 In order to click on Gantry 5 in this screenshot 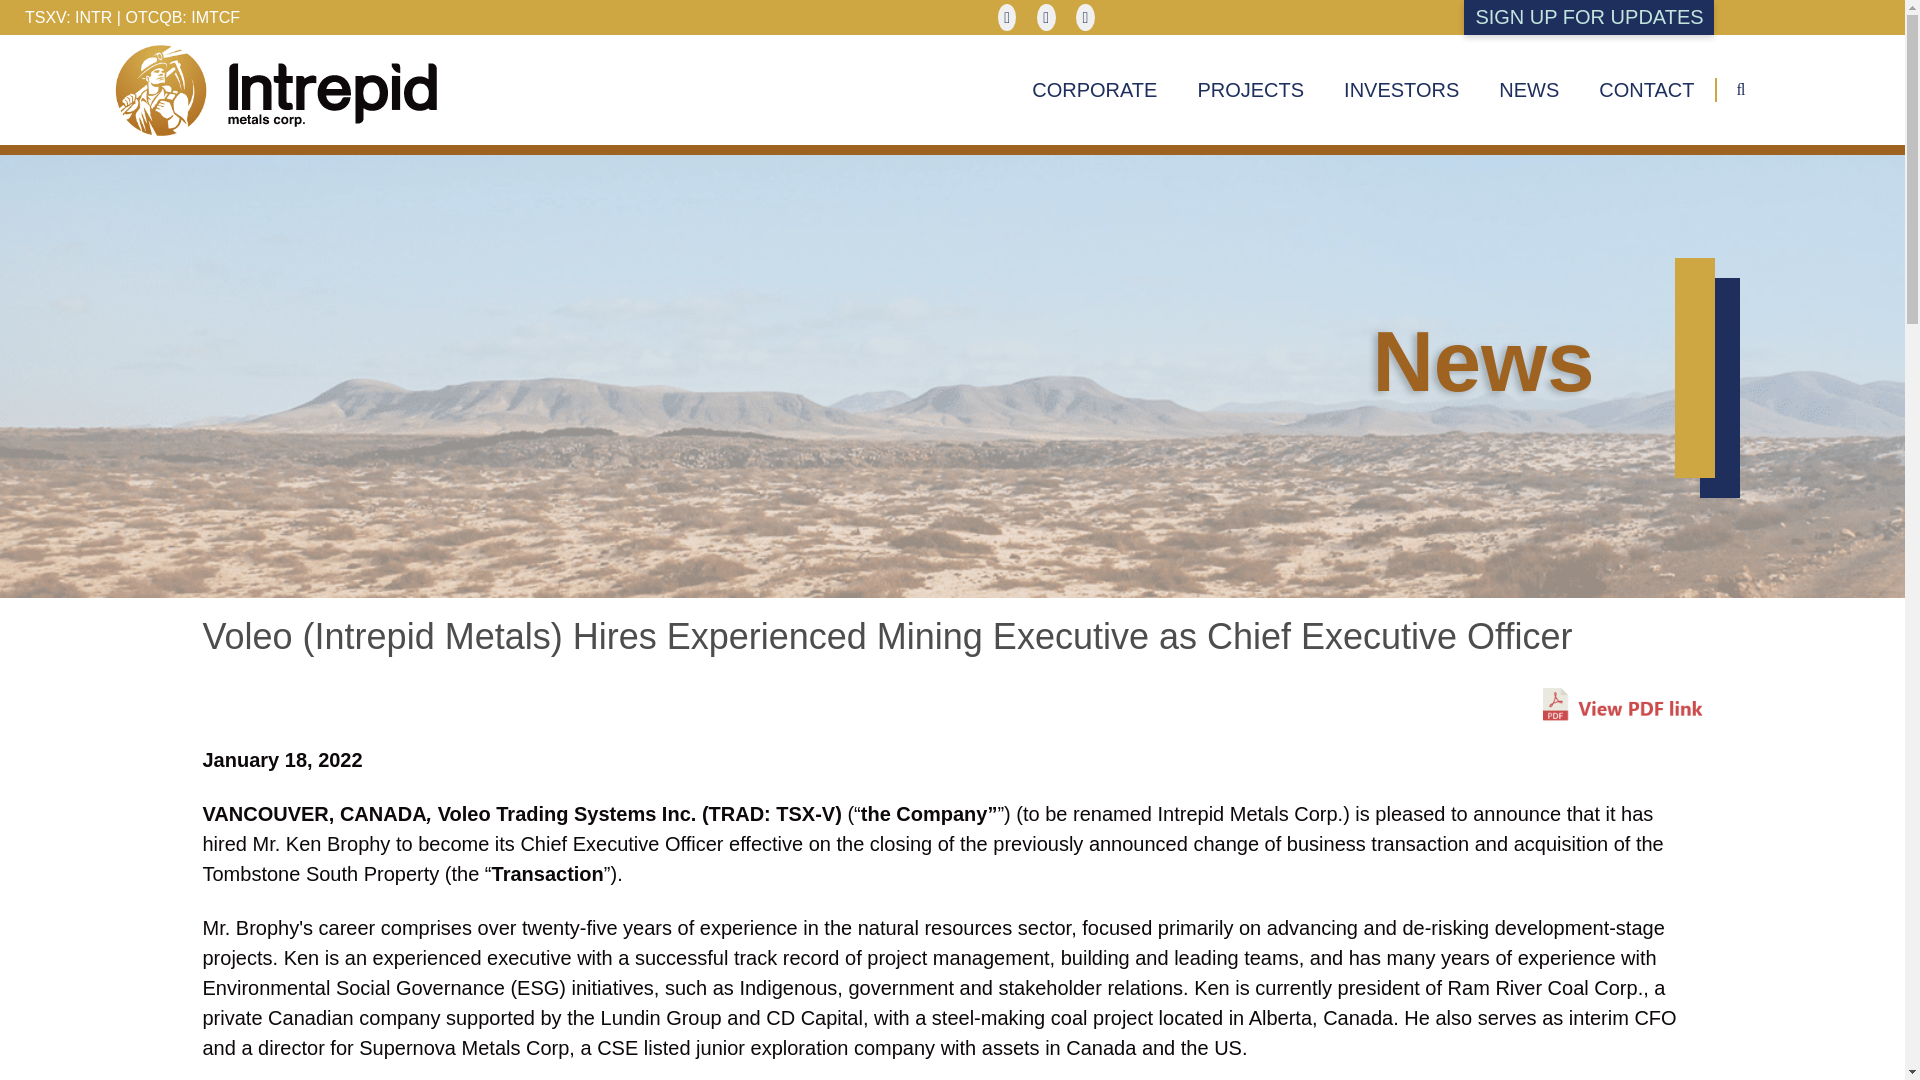, I will do `click(272, 89)`.